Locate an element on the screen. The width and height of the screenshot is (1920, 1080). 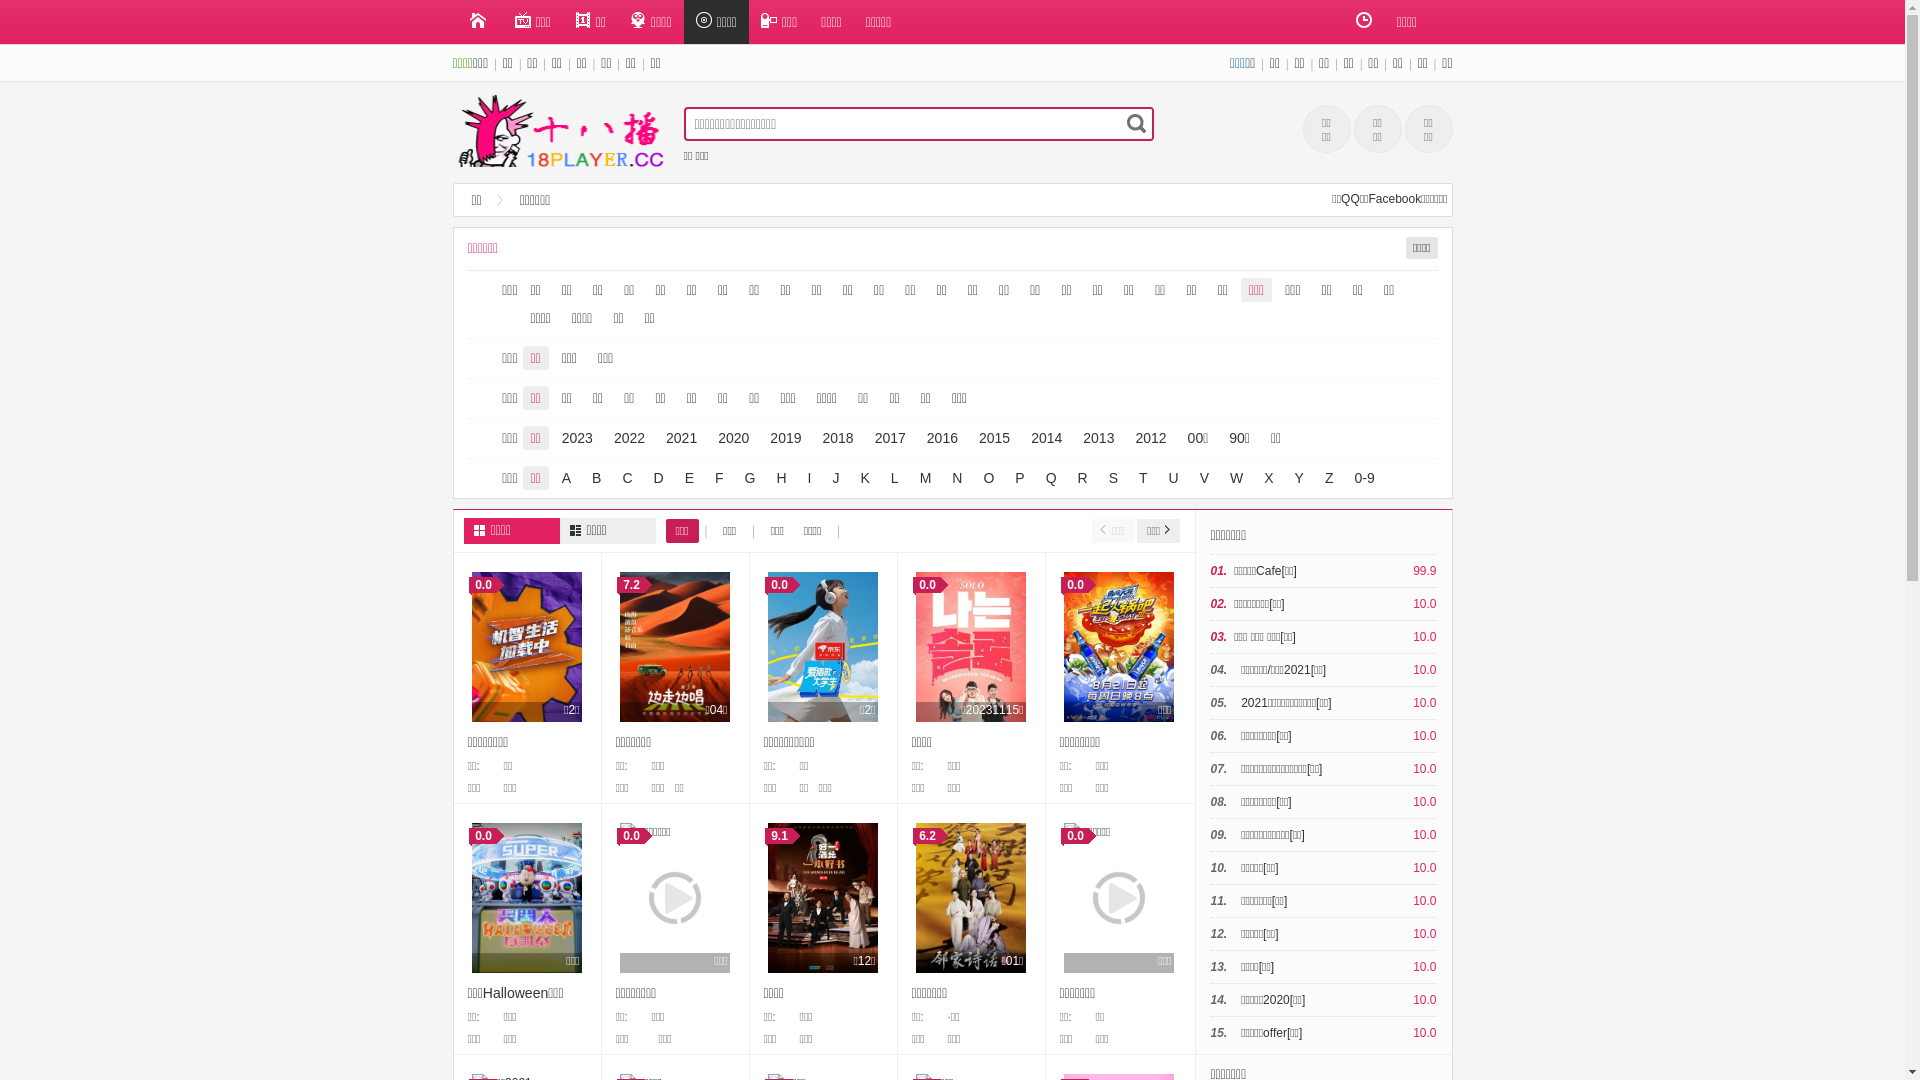
2014 is located at coordinates (1046, 438).